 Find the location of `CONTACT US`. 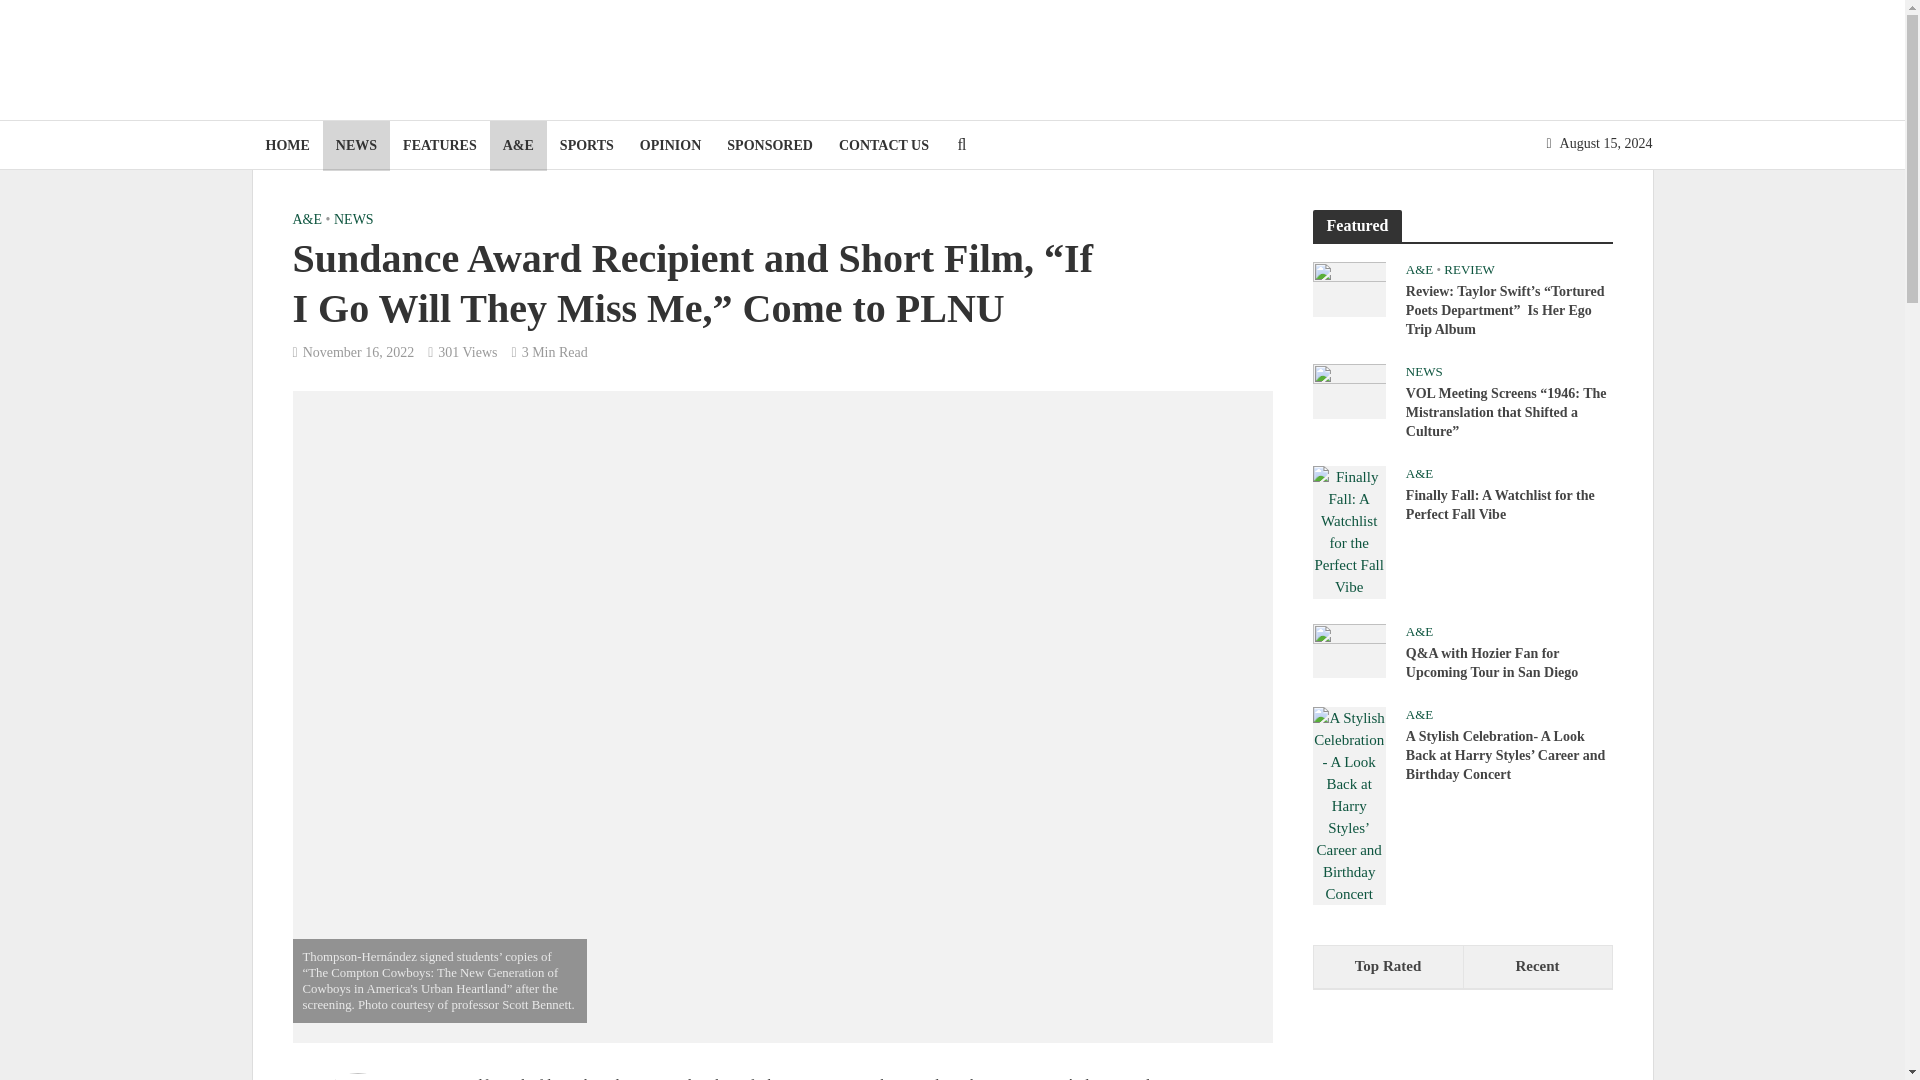

CONTACT US is located at coordinates (884, 145).